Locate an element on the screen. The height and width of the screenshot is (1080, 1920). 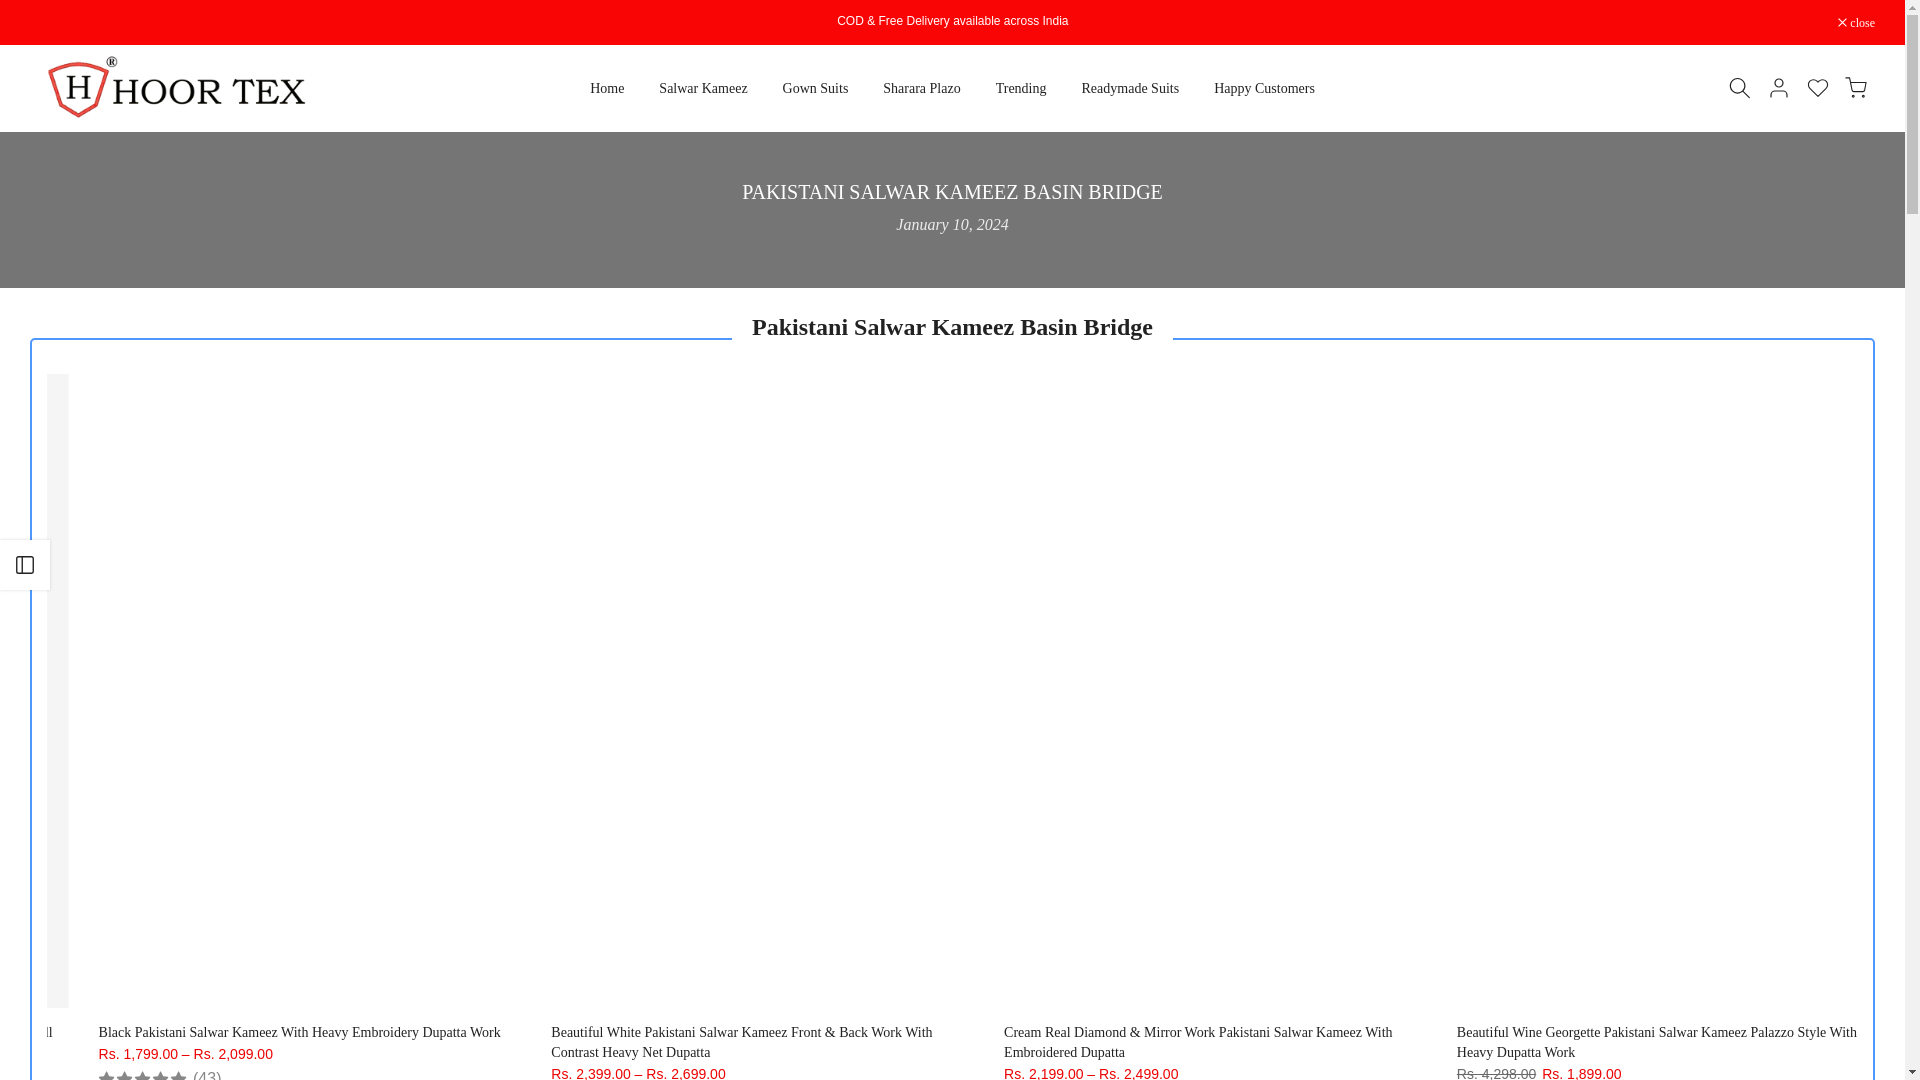
Happy Customers is located at coordinates (1264, 88).